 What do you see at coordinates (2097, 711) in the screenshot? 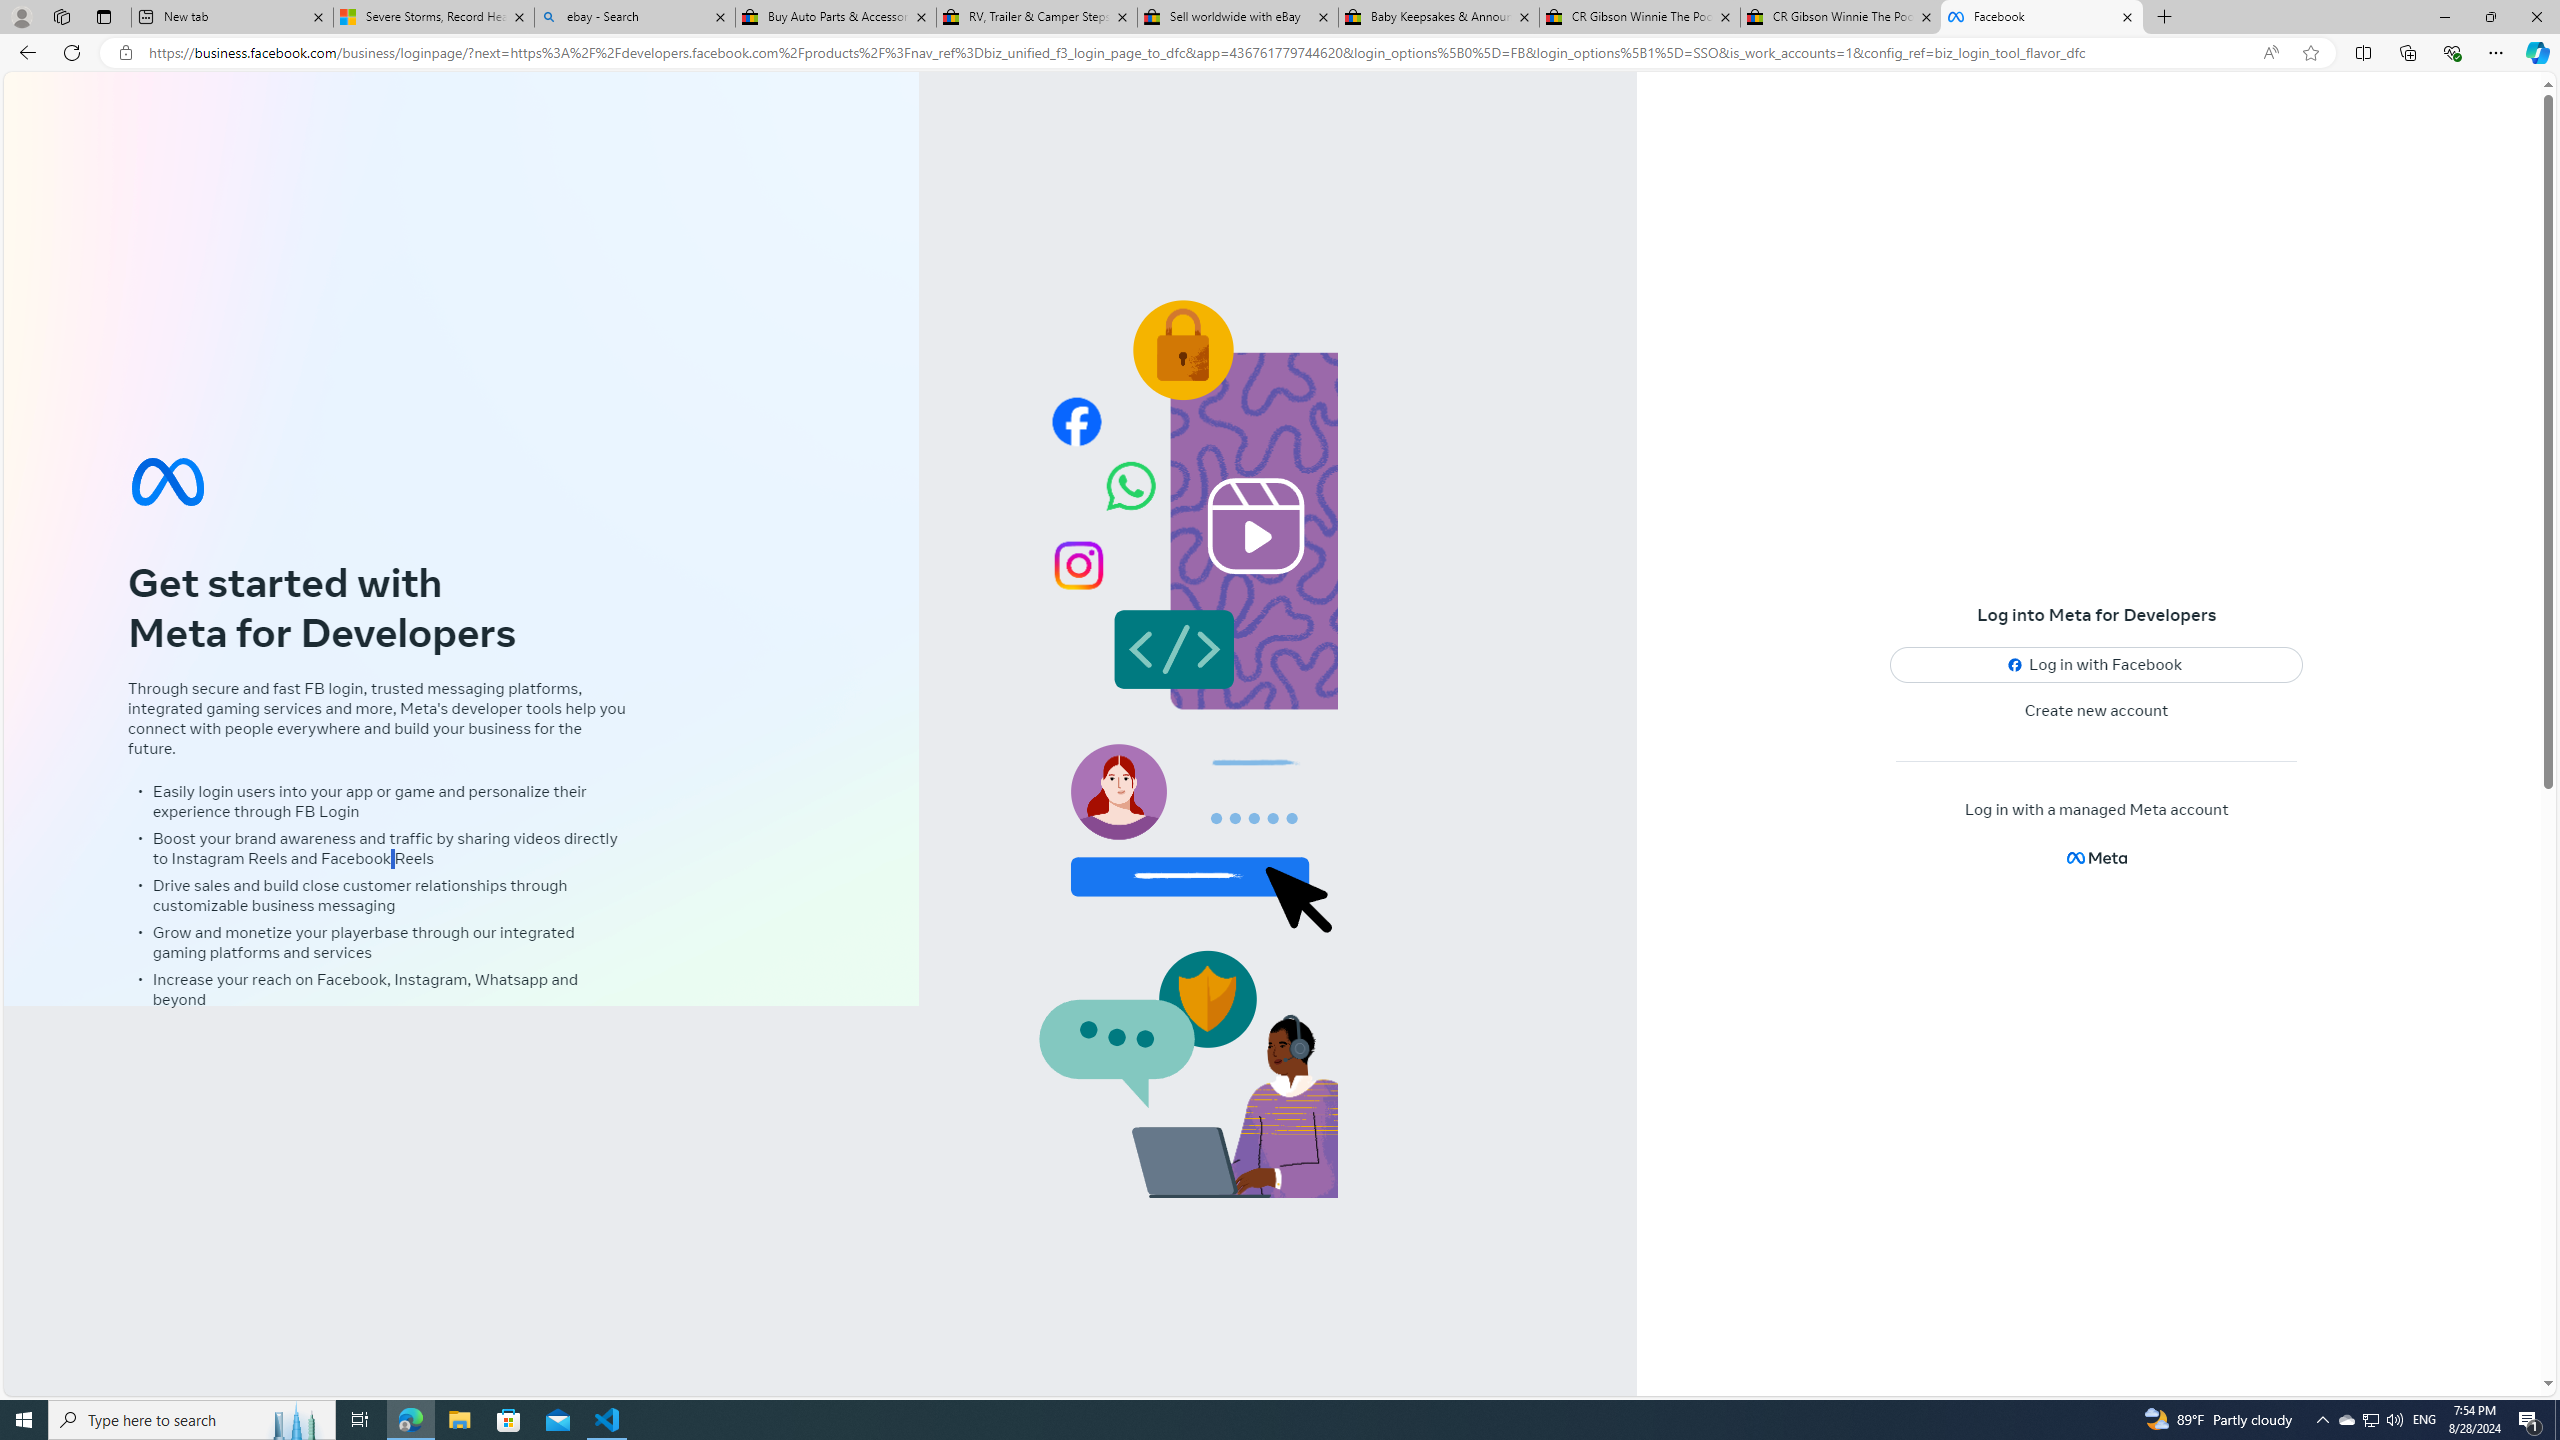
I see `Create new account` at bounding box center [2097, 711].